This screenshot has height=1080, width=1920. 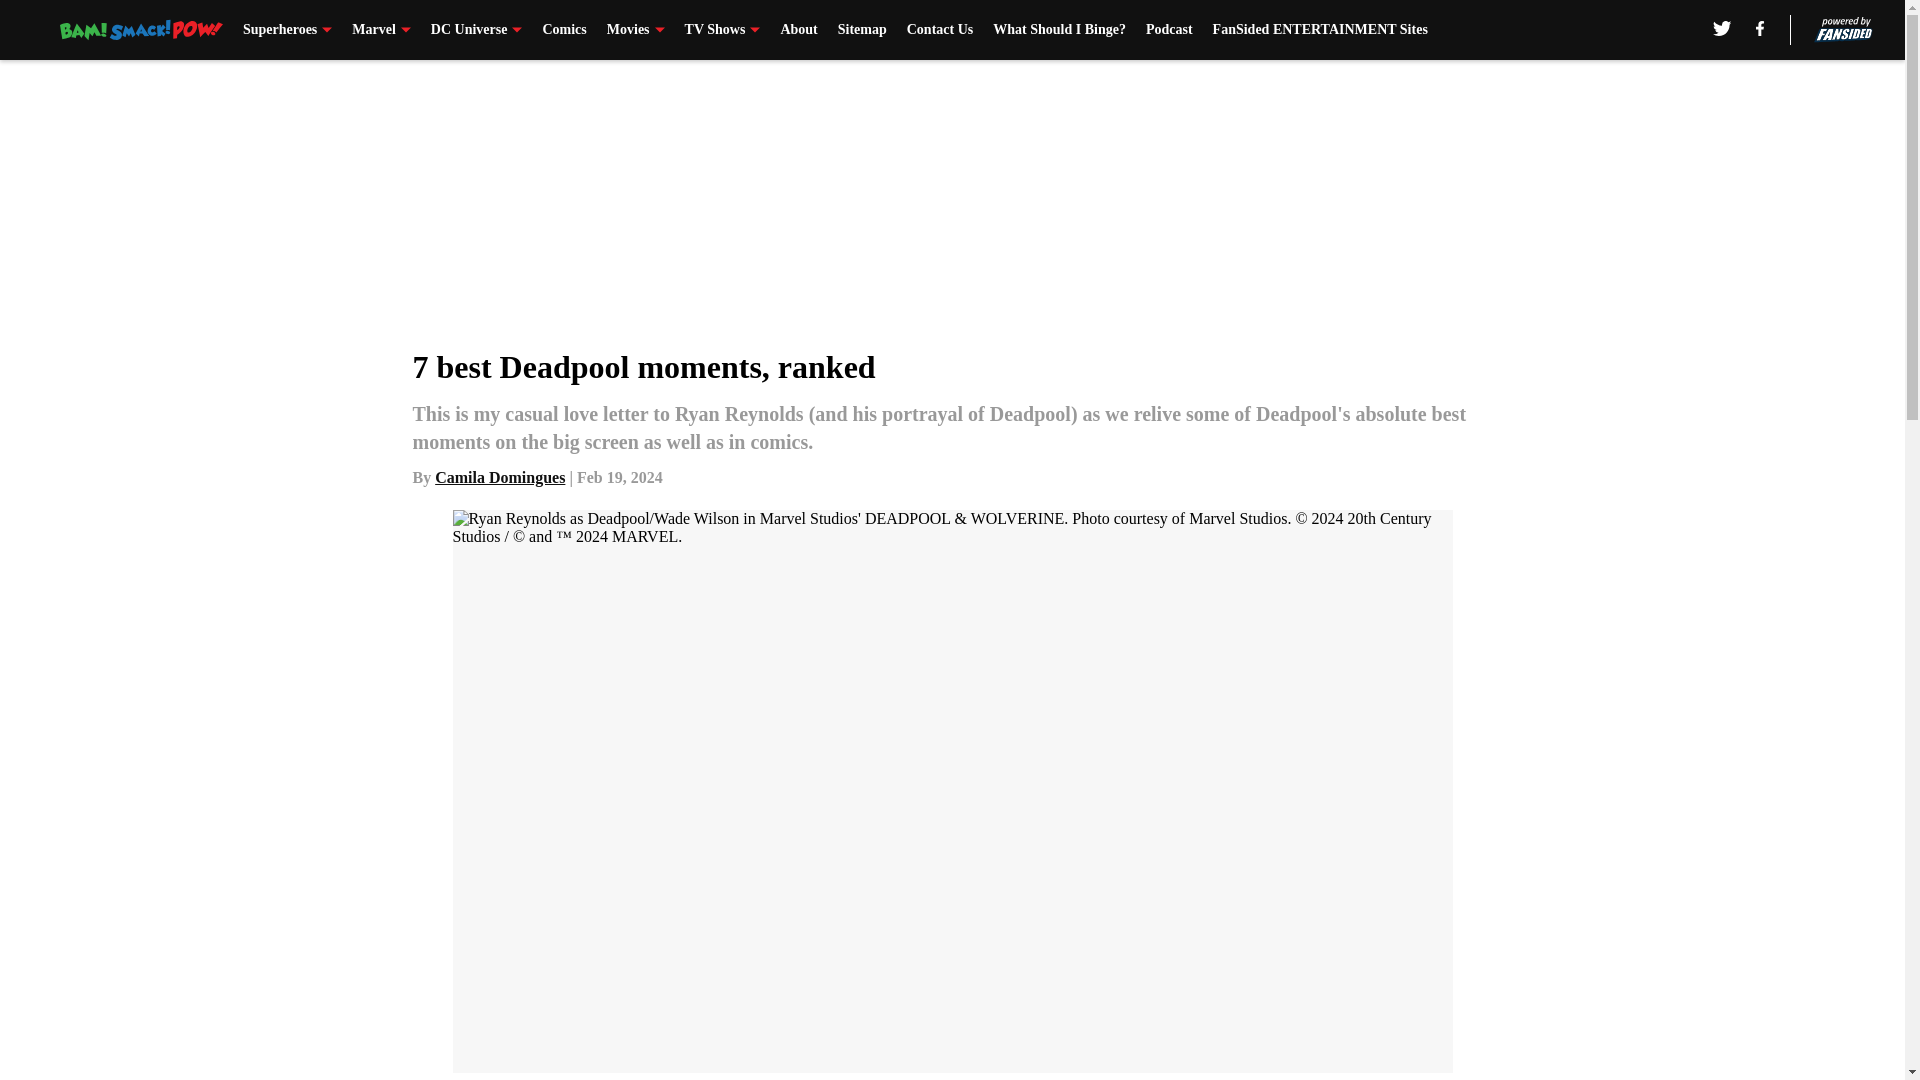 I want to click on What Should I Binge?, so click(x=1058, y=30).